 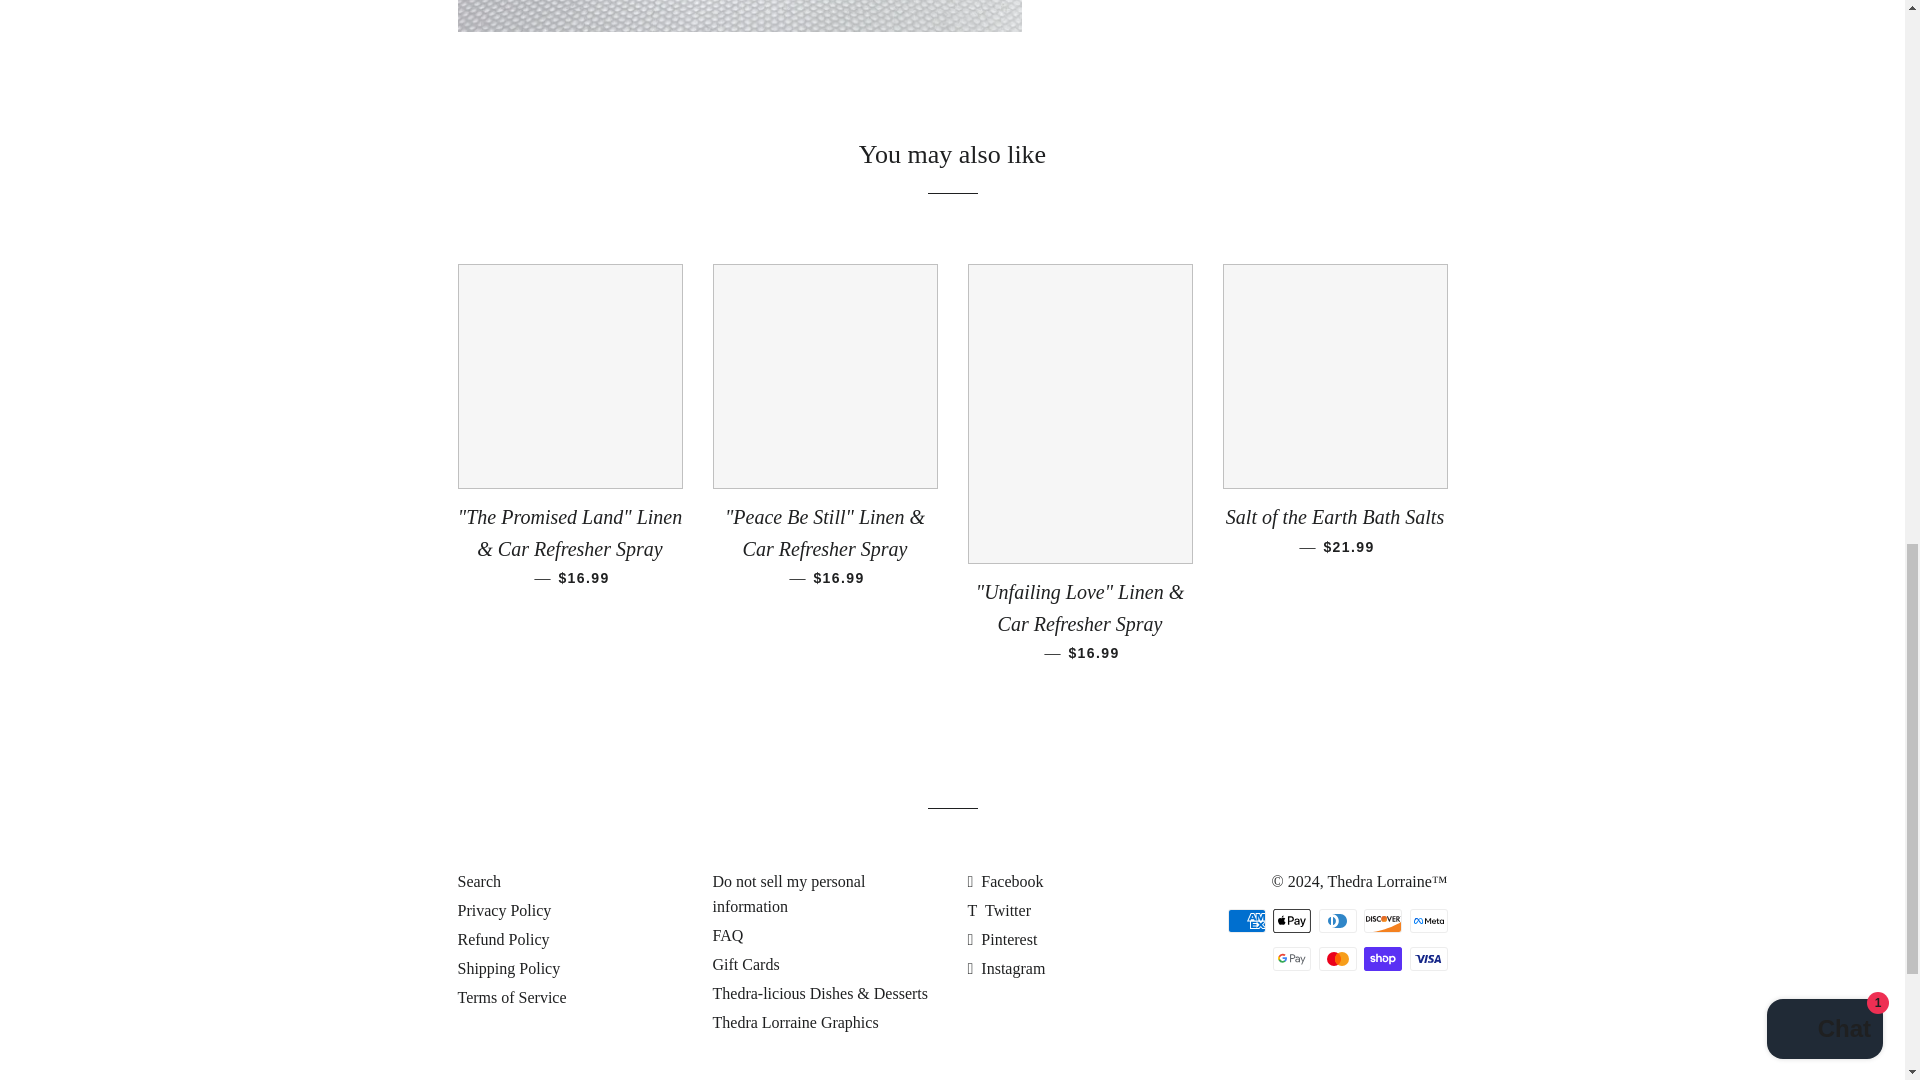 What do you see at coordinates (1336, 921) in the screenshot?
I see `Diners Club` at bounding box center [1336, 921].